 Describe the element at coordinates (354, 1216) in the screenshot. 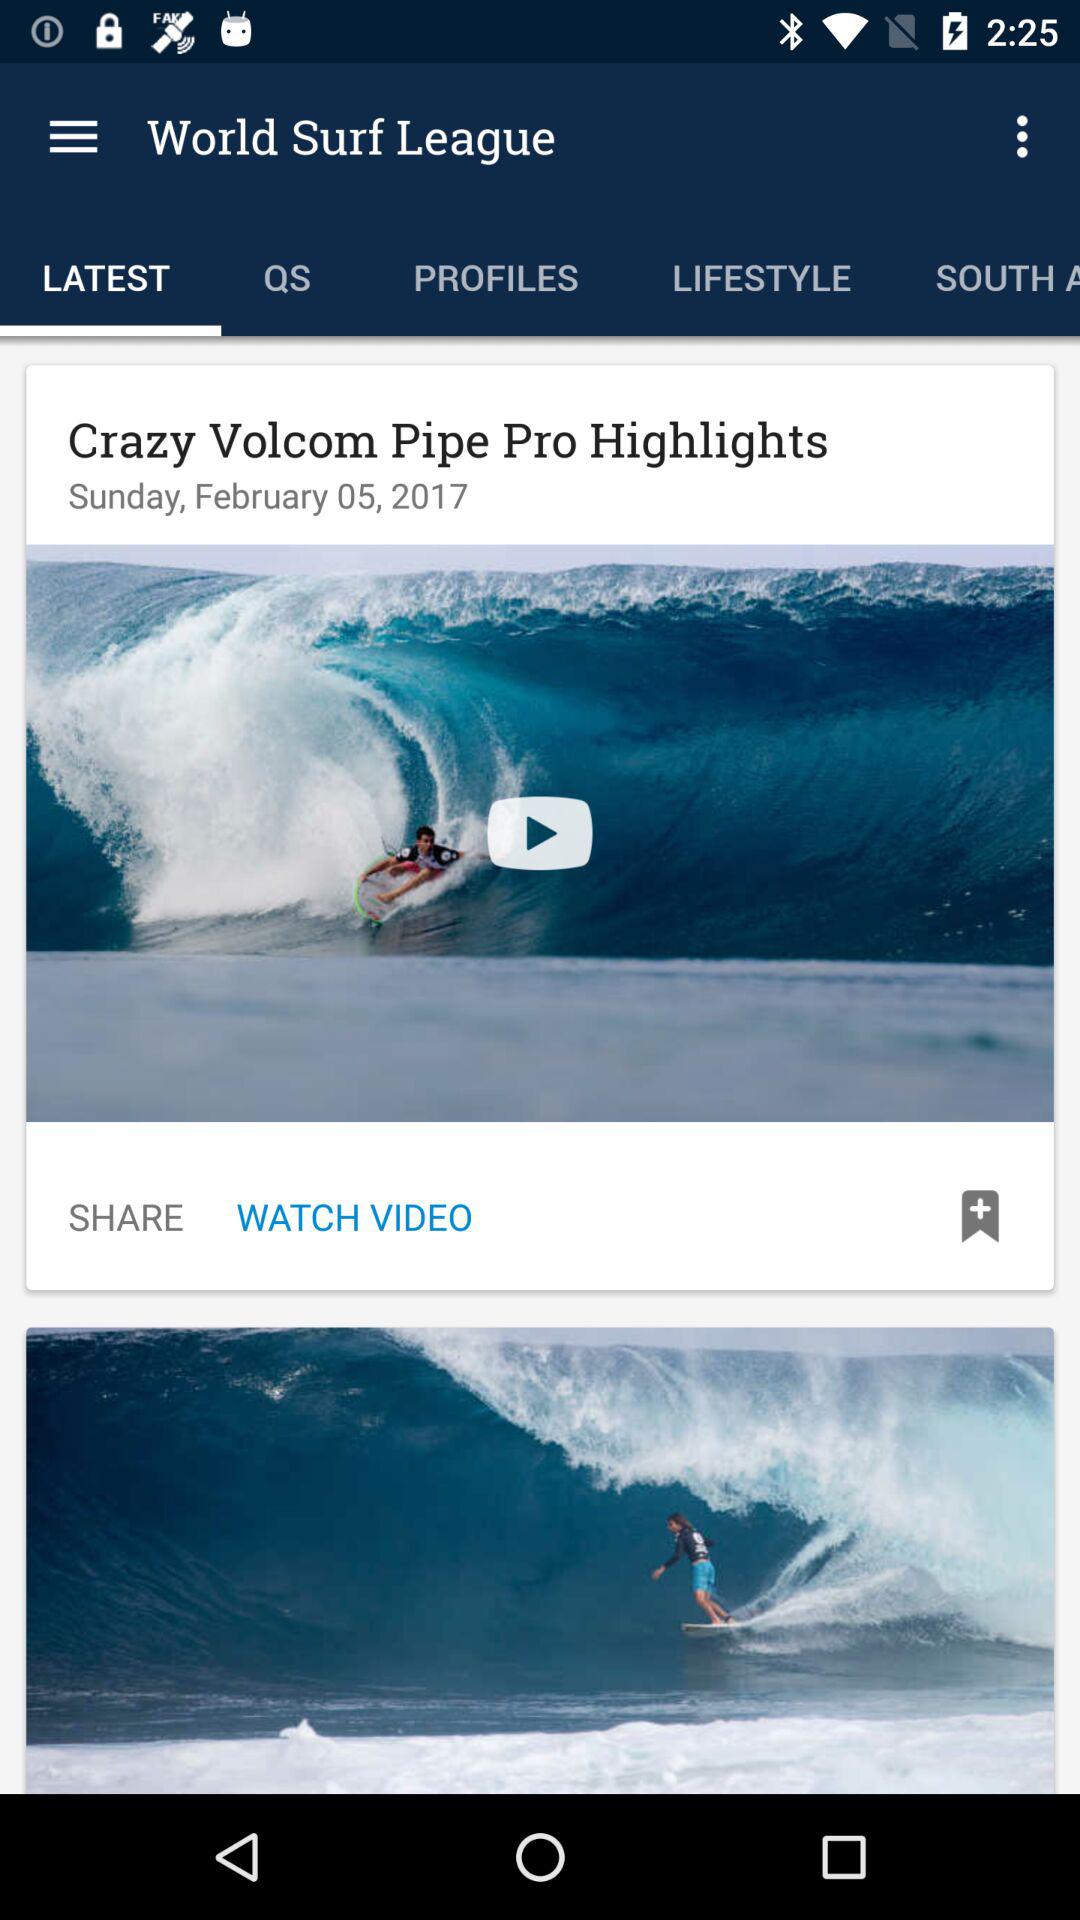

I see `select the watch video` at that location.